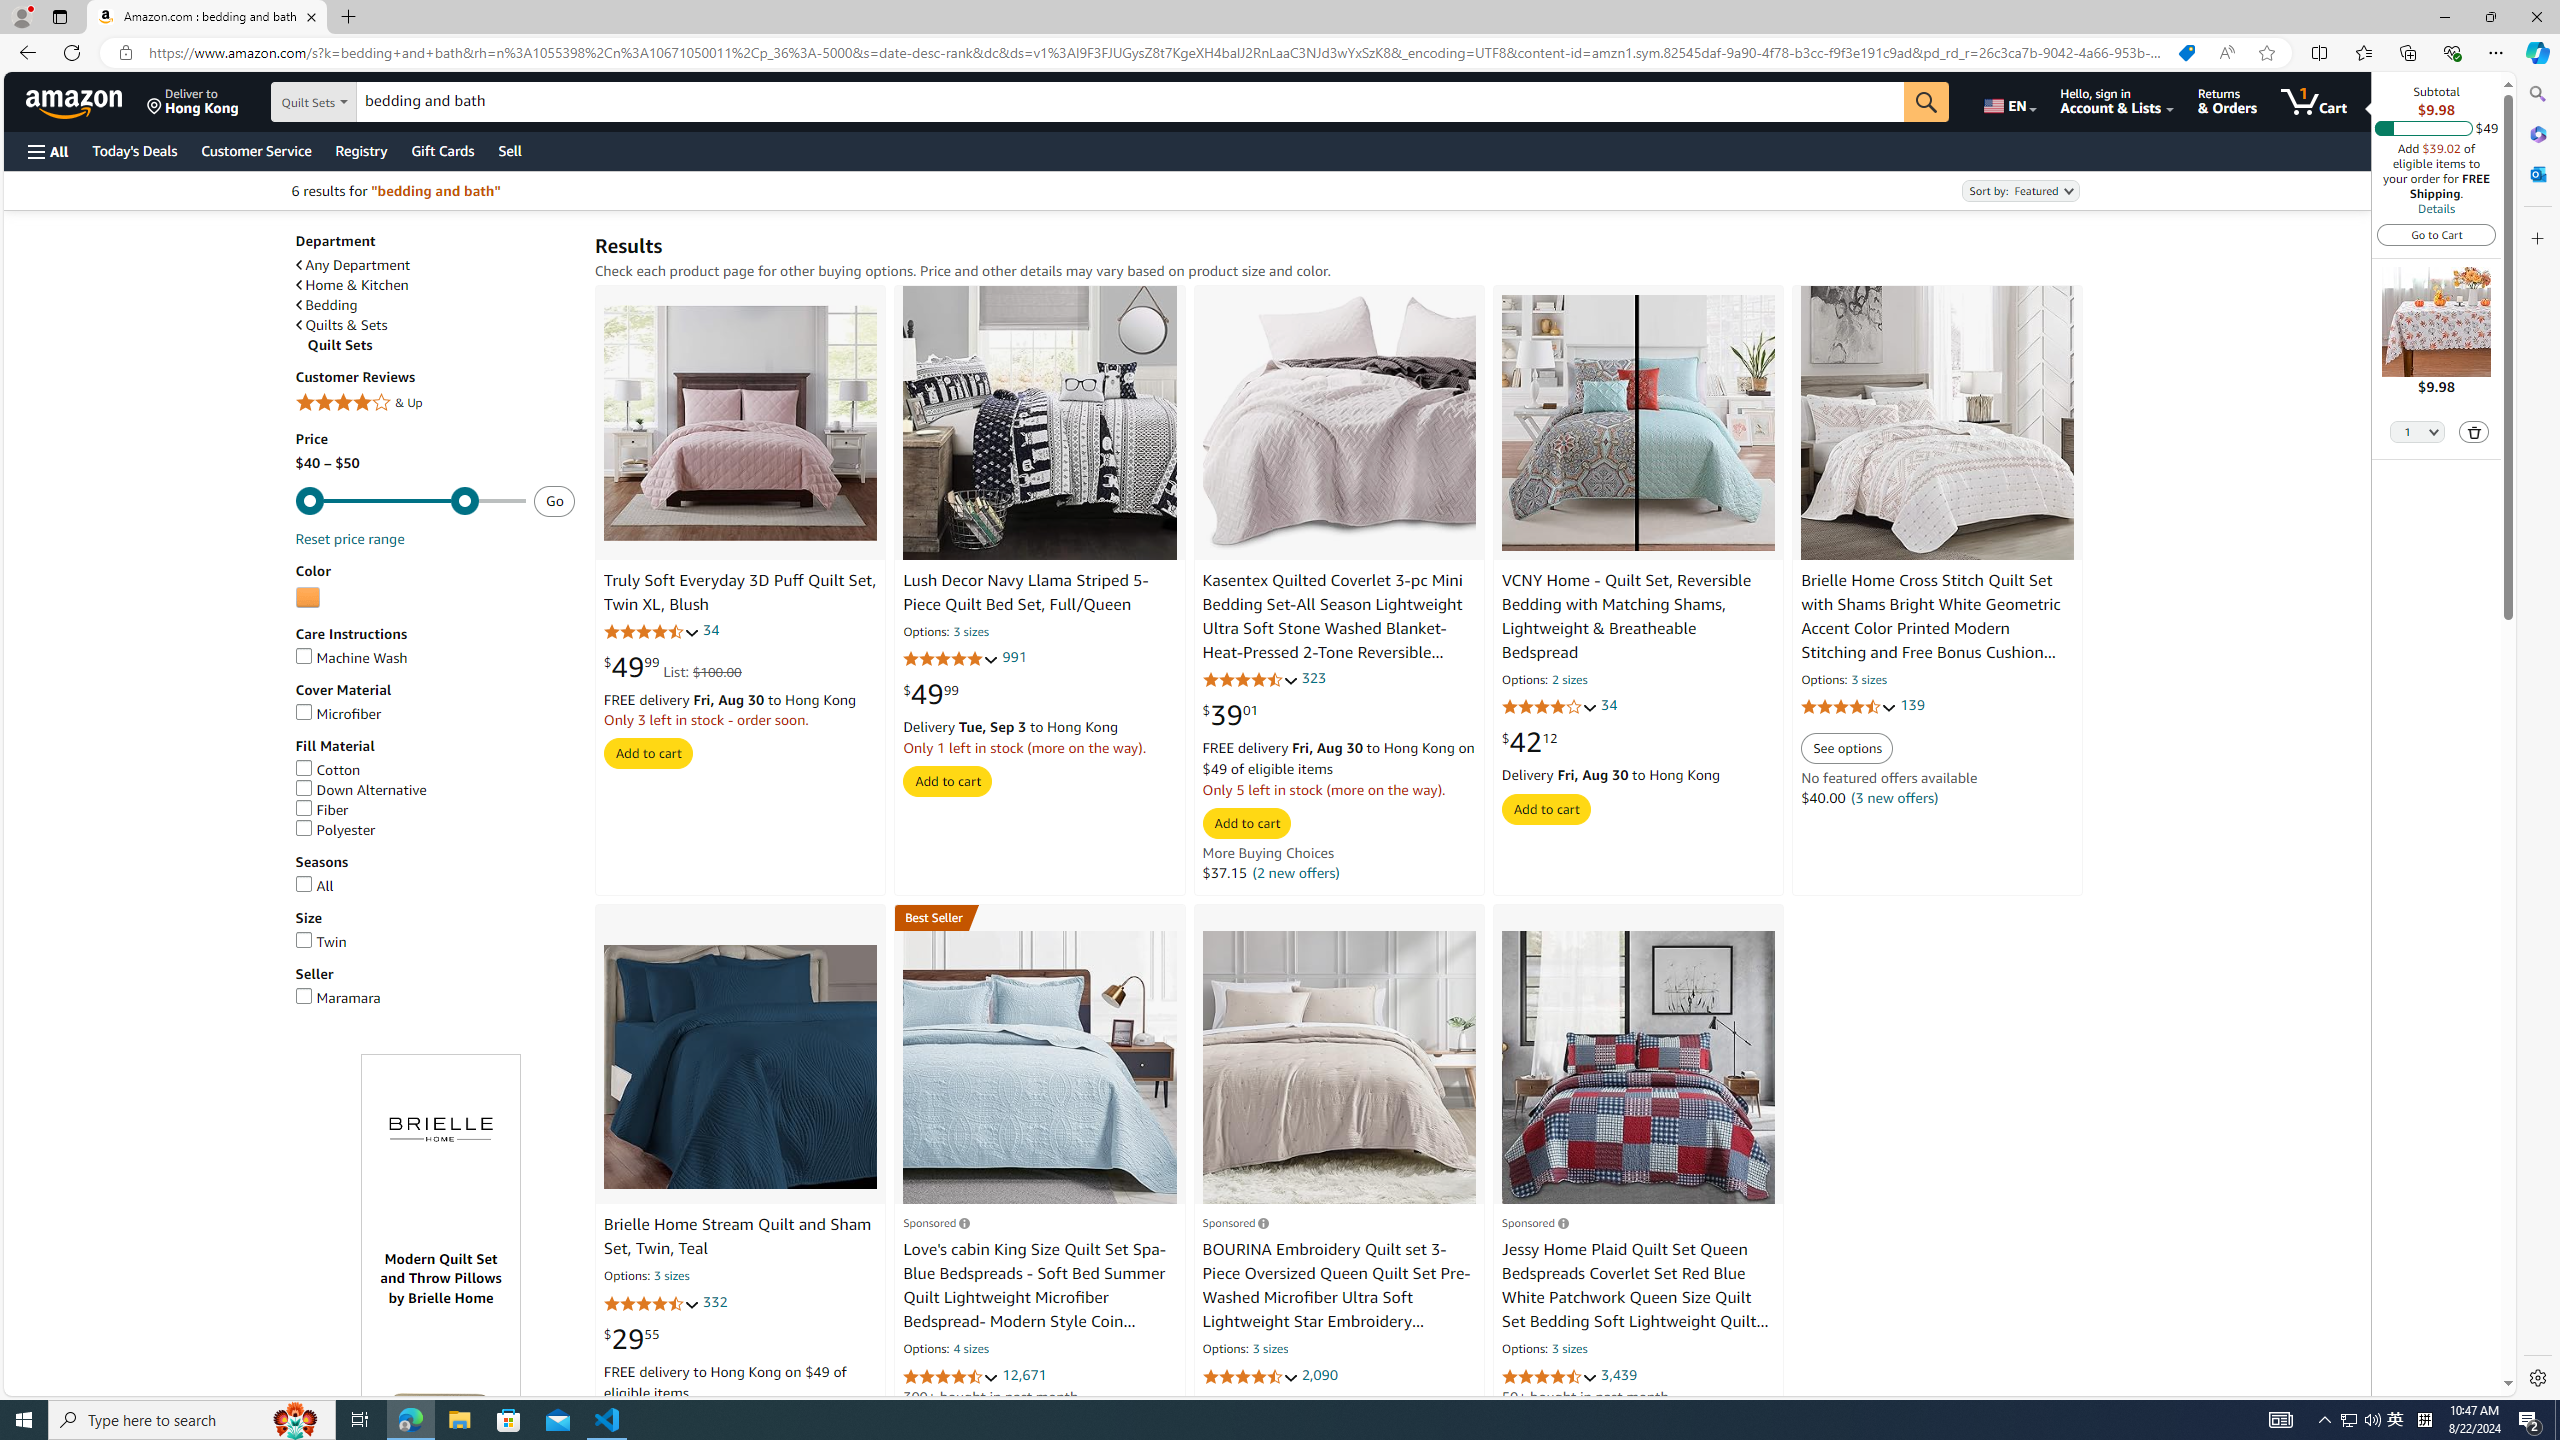  Describe the element at coordinates (321, 941) in the screenshot. I see `Twin` at that location.